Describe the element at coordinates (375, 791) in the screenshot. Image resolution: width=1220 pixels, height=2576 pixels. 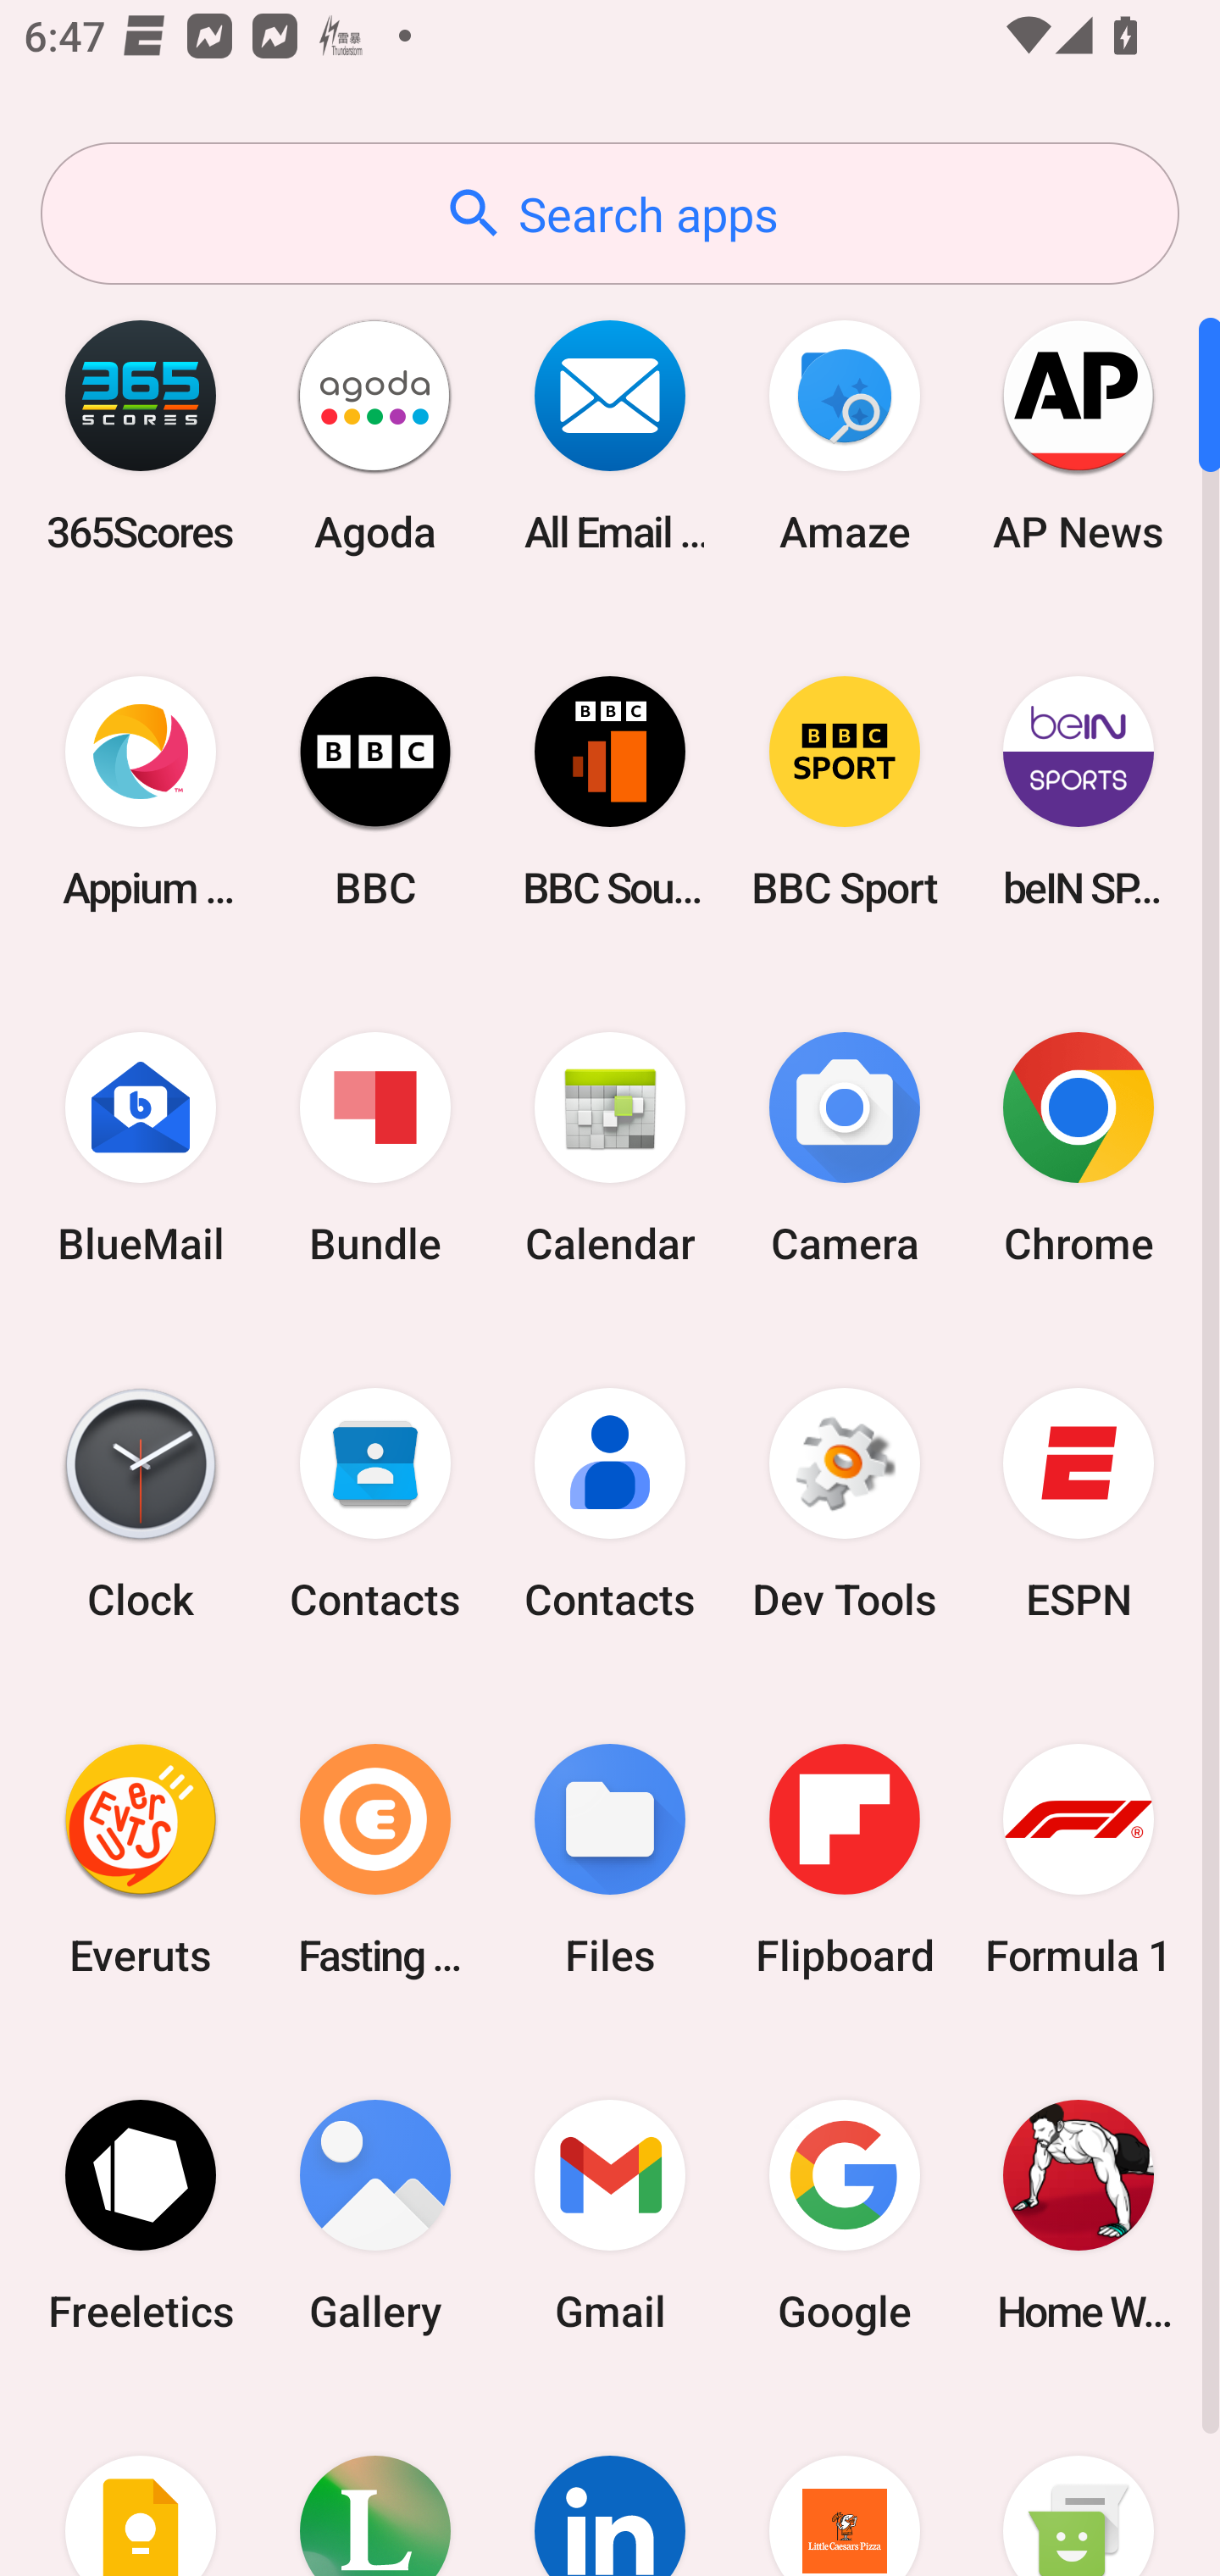
I see `BBC` at that location.